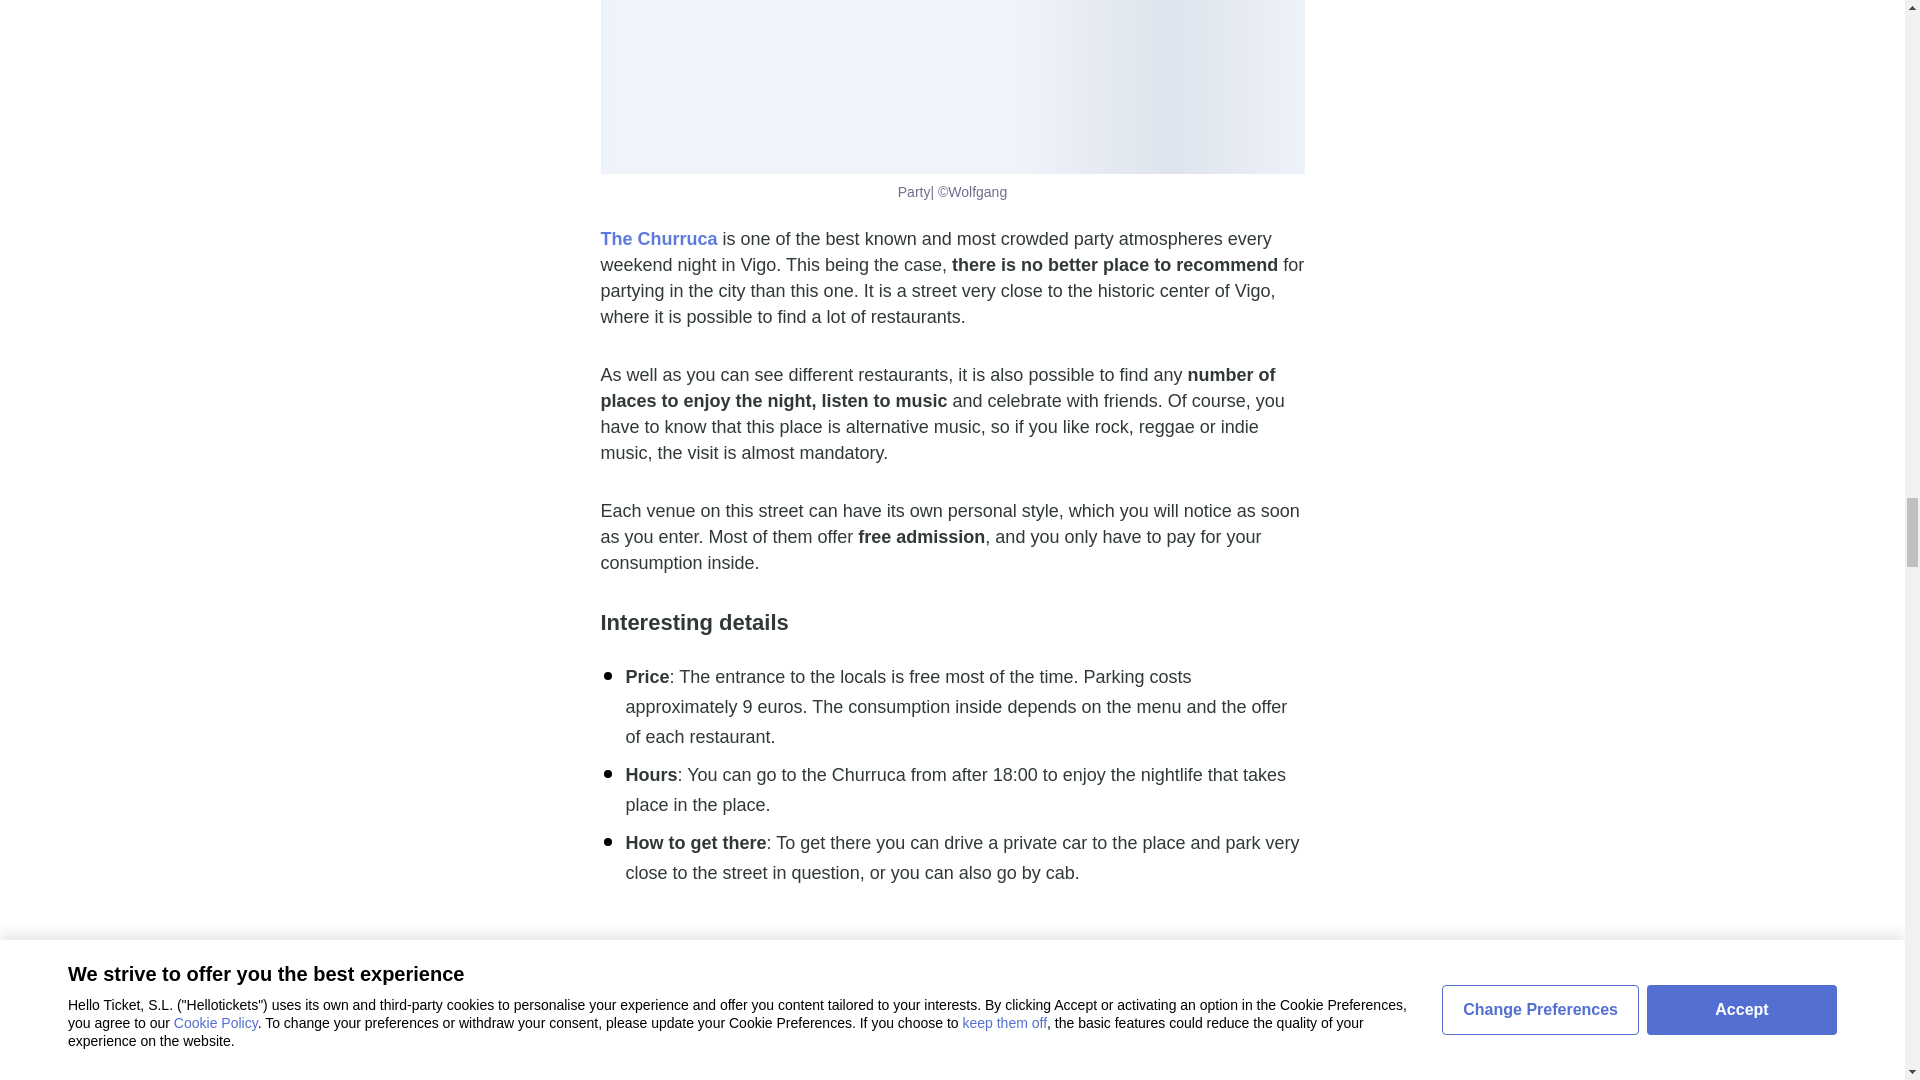 Image resolution: width=1920 pixels, height=1080 pixels. Describe the element at coordinates (658, 238) in the screenshot. I see `The Churruca` at that location.